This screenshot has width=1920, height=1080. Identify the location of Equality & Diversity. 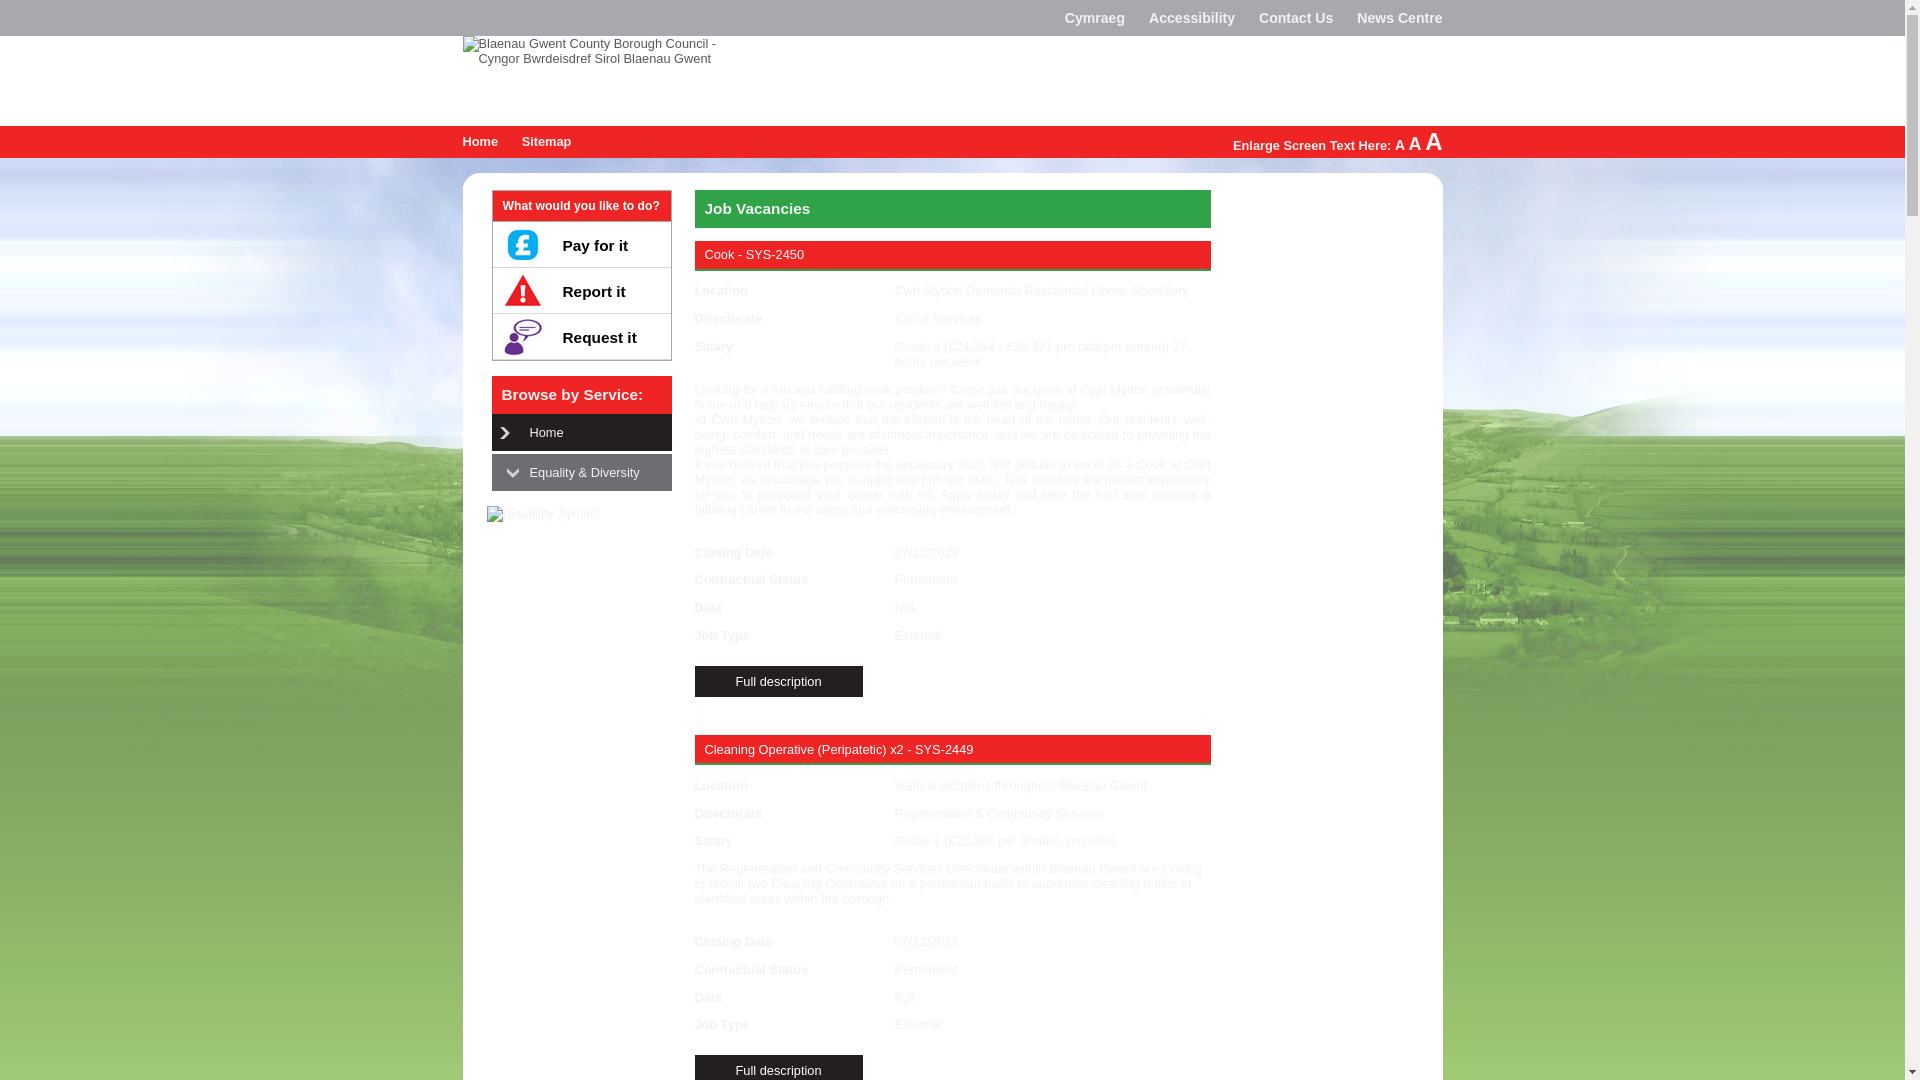
(596, 472).